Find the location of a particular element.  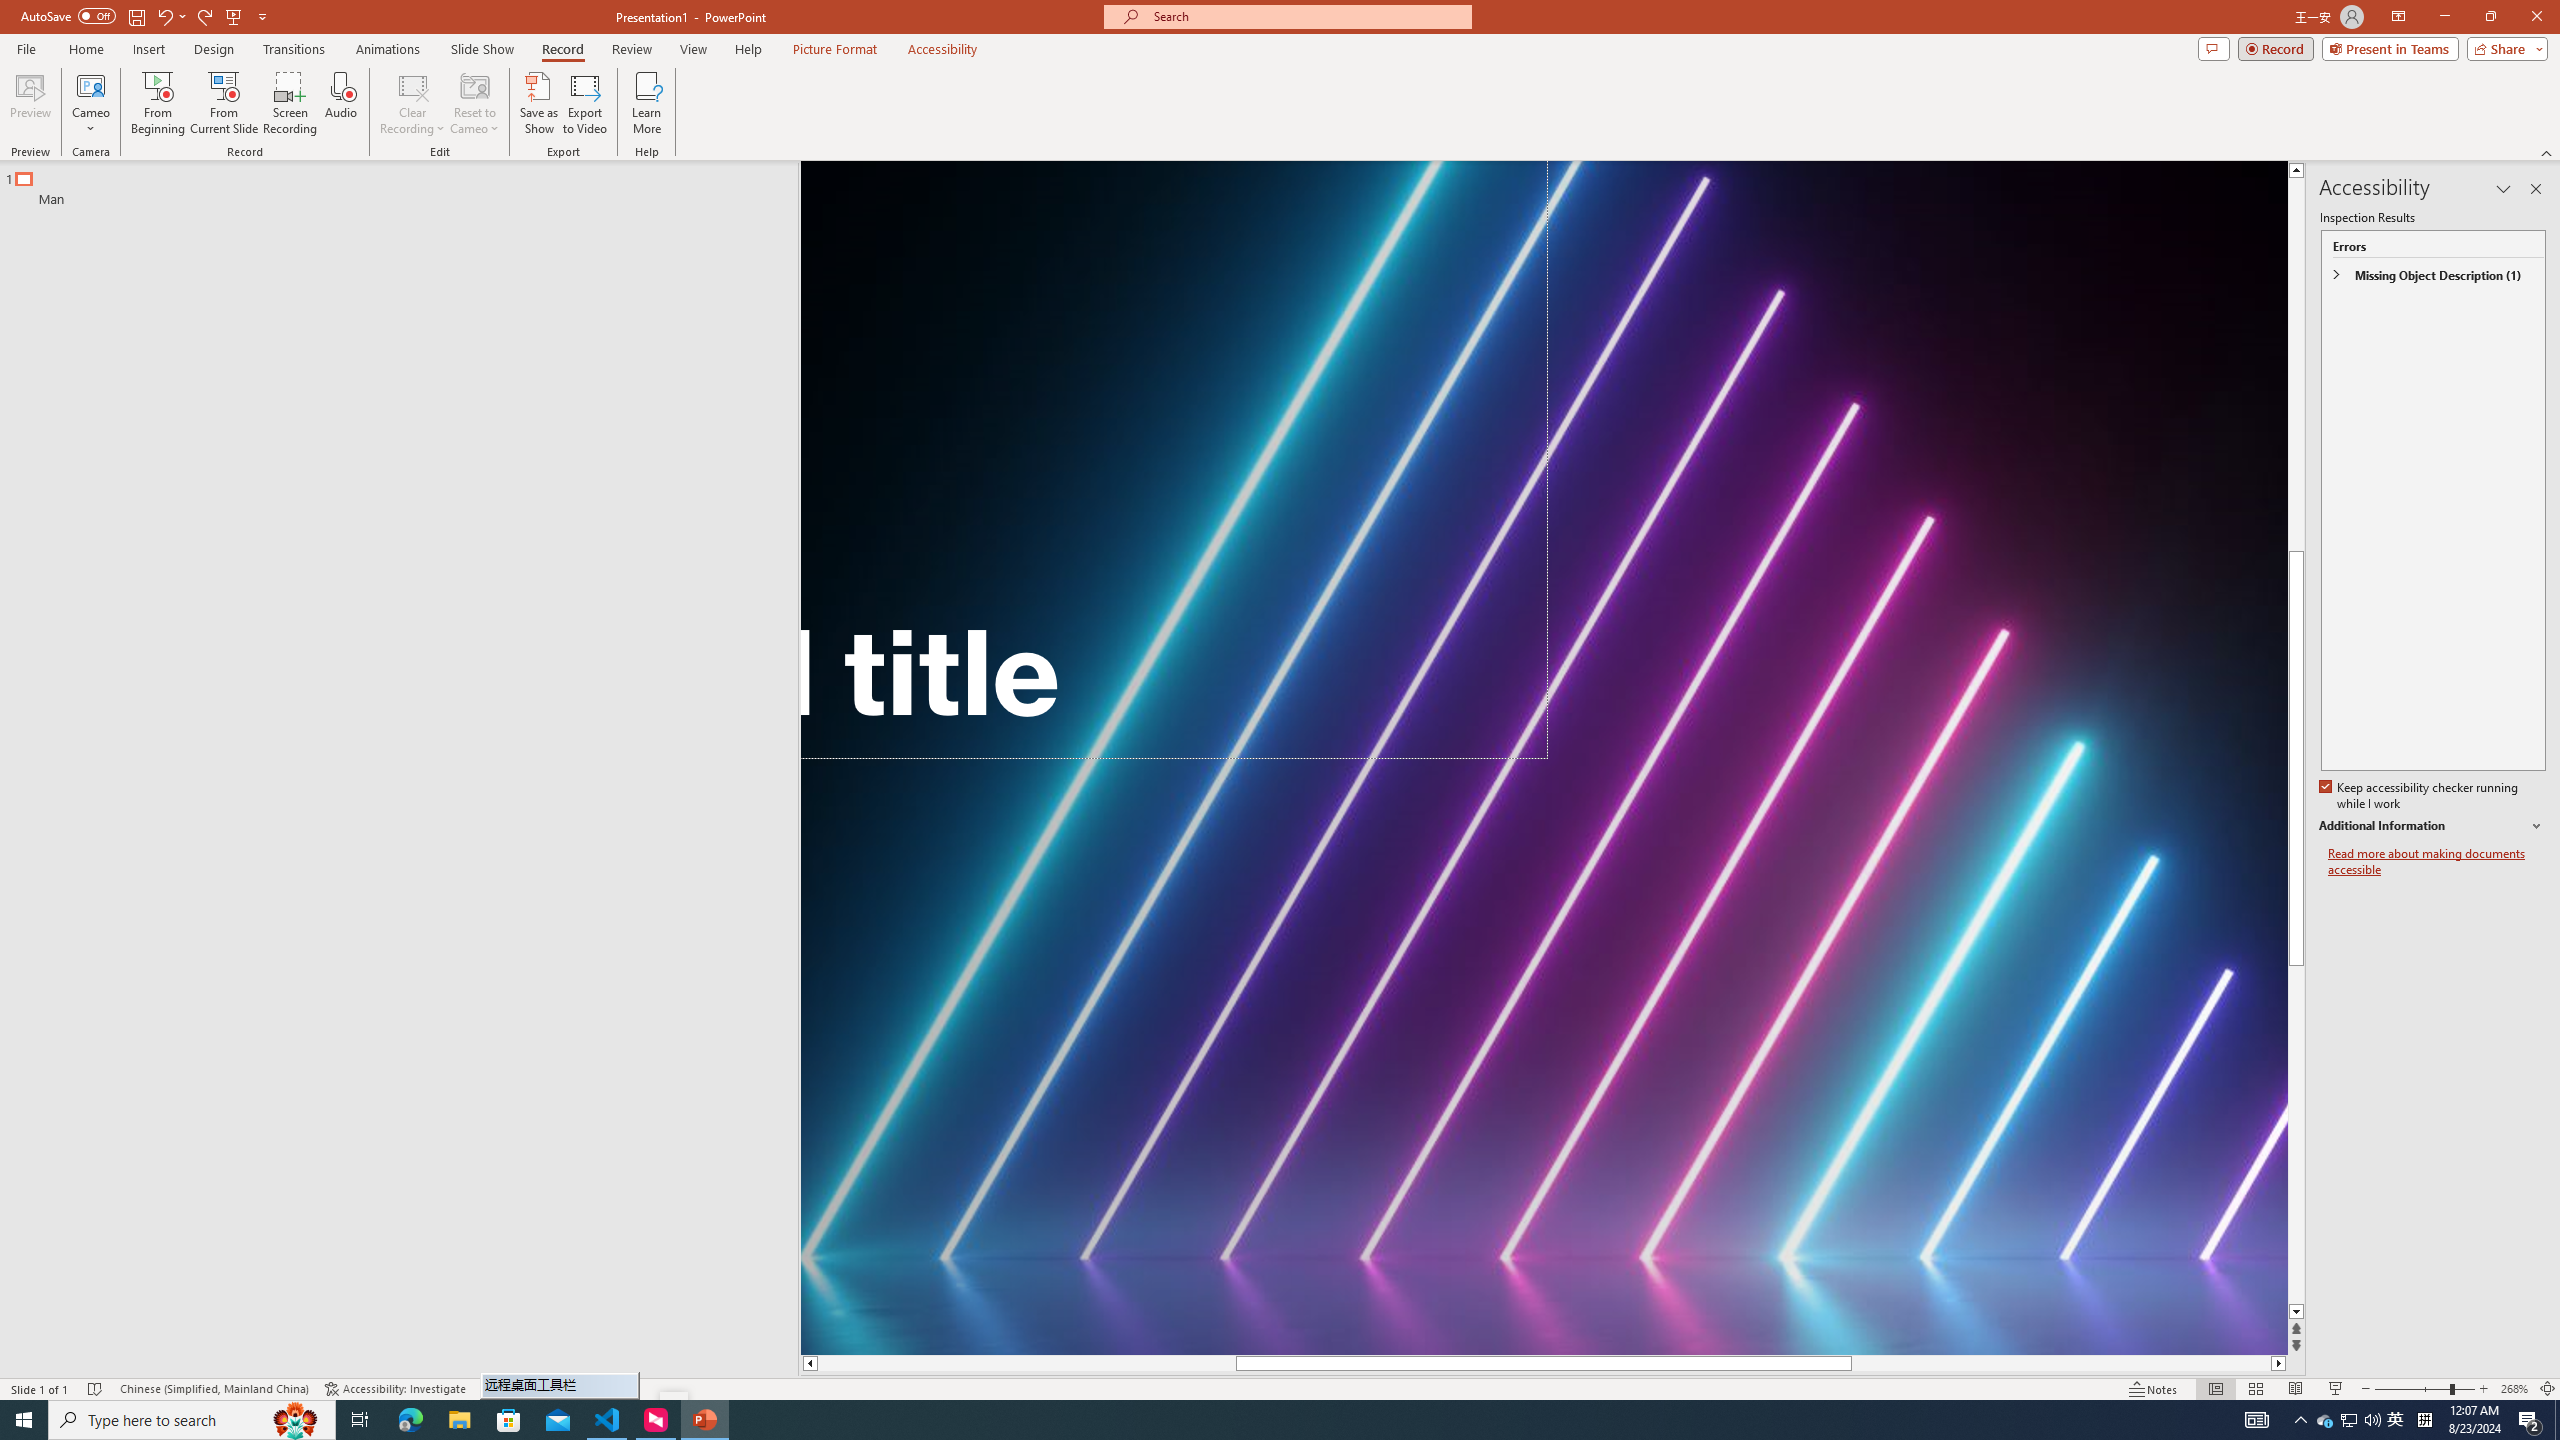

Zoom 268% is located at coordinates (2514, 1389).